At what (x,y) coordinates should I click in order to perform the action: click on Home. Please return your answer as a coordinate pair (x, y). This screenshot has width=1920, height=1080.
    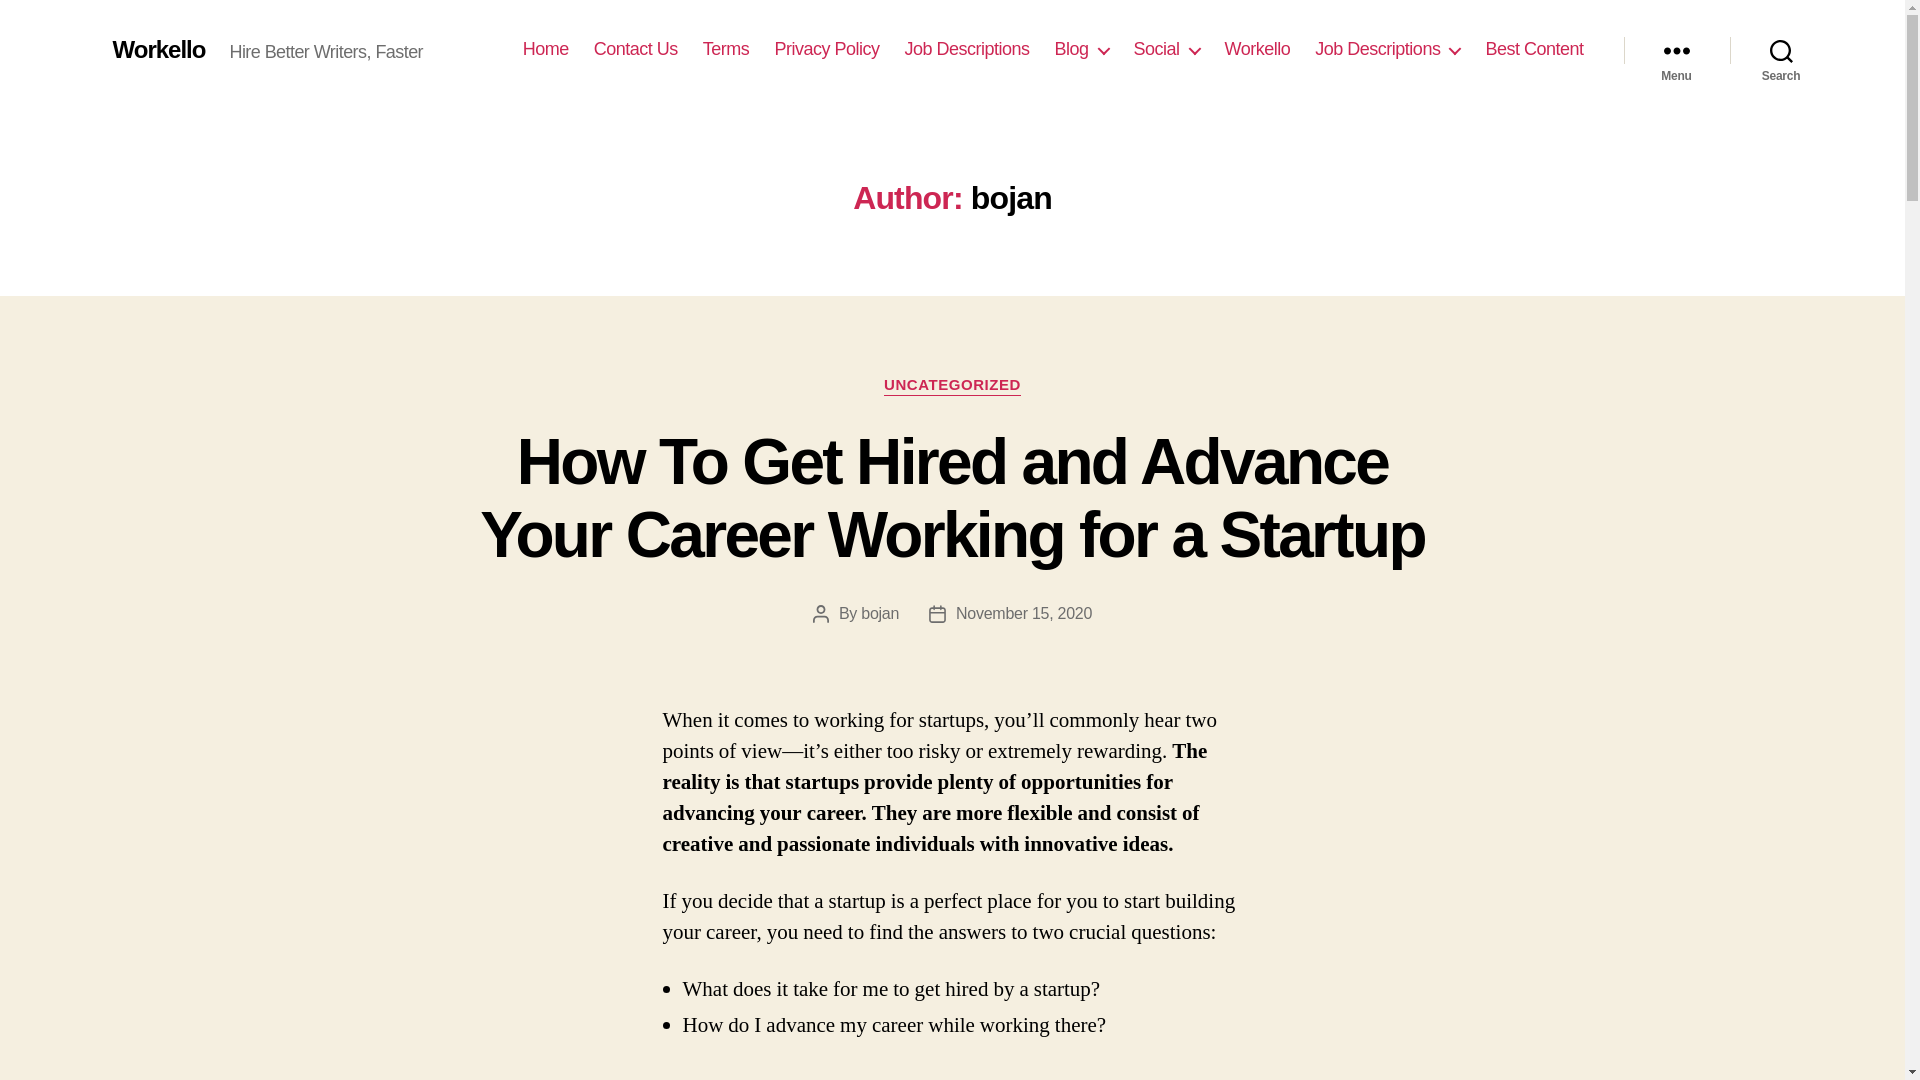
    Looking at the image, I should click on (545, 49).